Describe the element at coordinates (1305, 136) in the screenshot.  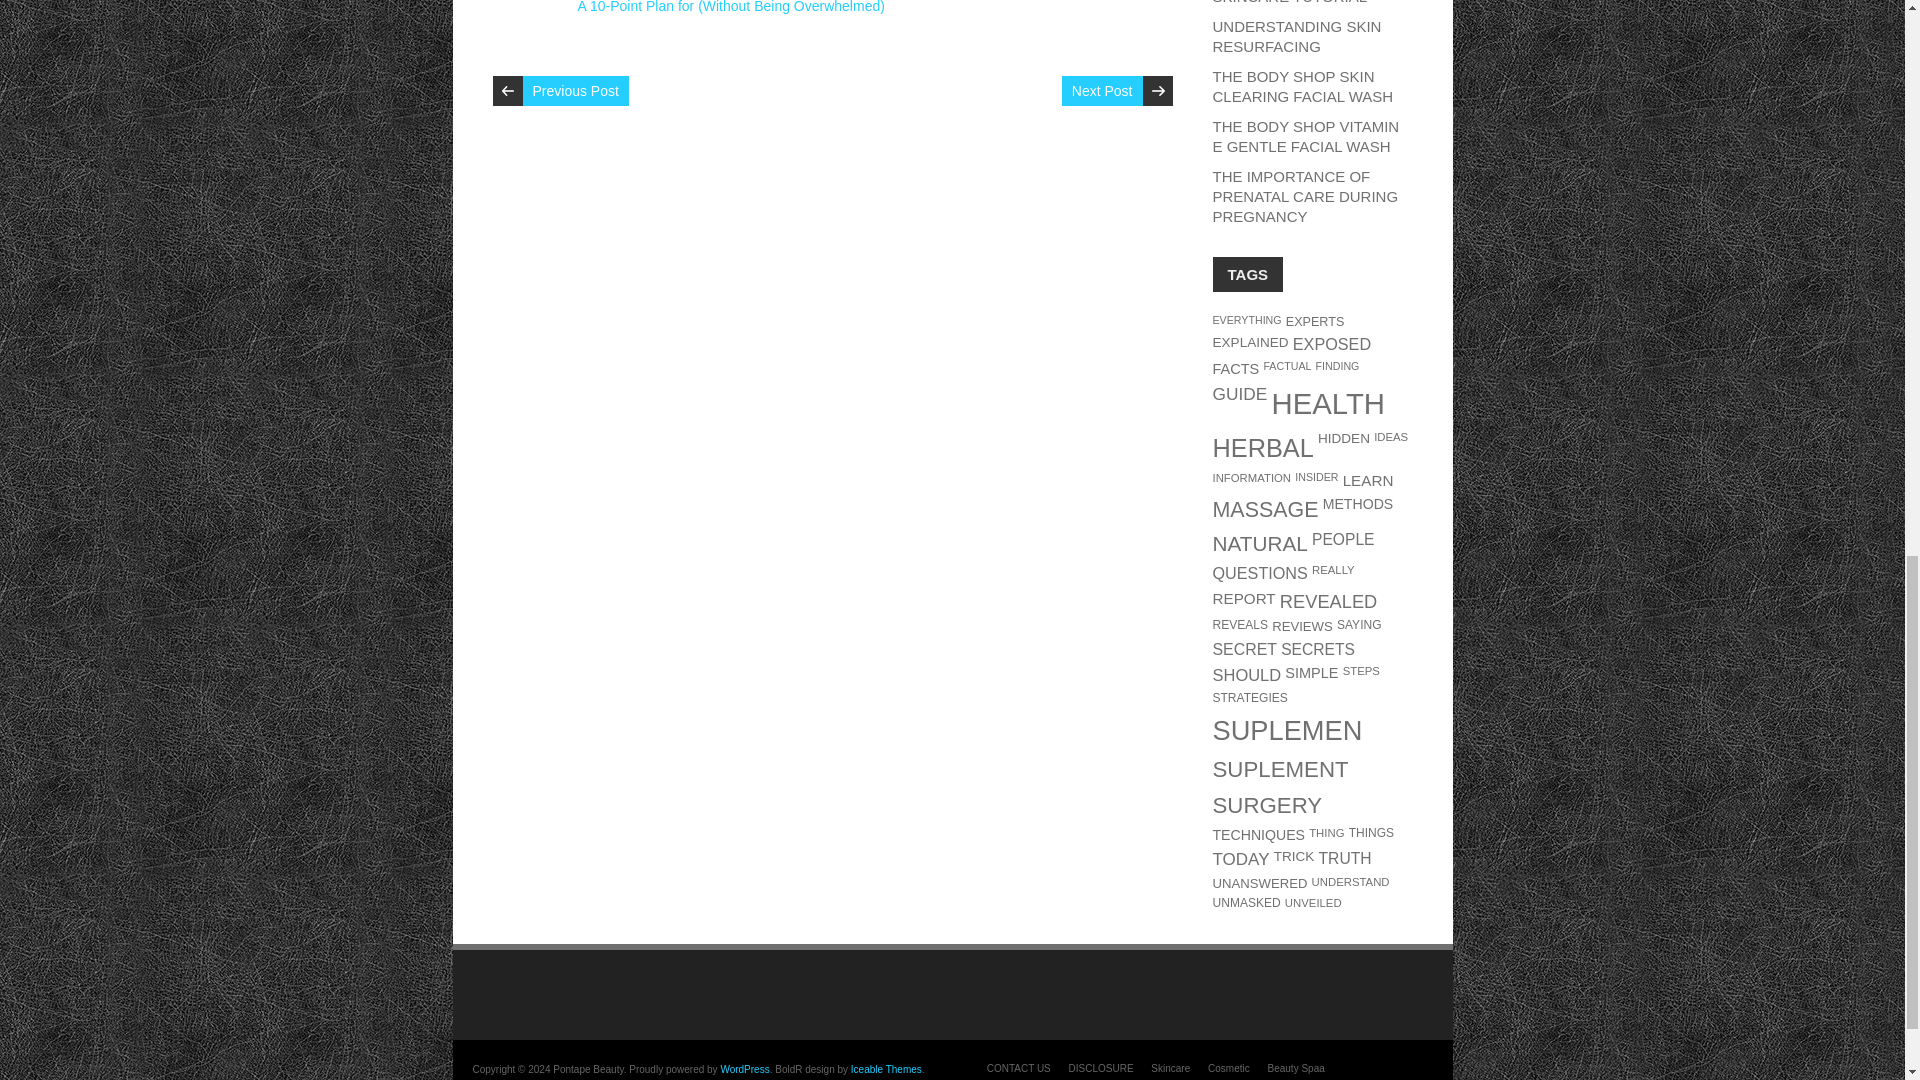
I see `THE BODY SHOP VITAMIN E GENTLE FACIAL WASH` at that location.